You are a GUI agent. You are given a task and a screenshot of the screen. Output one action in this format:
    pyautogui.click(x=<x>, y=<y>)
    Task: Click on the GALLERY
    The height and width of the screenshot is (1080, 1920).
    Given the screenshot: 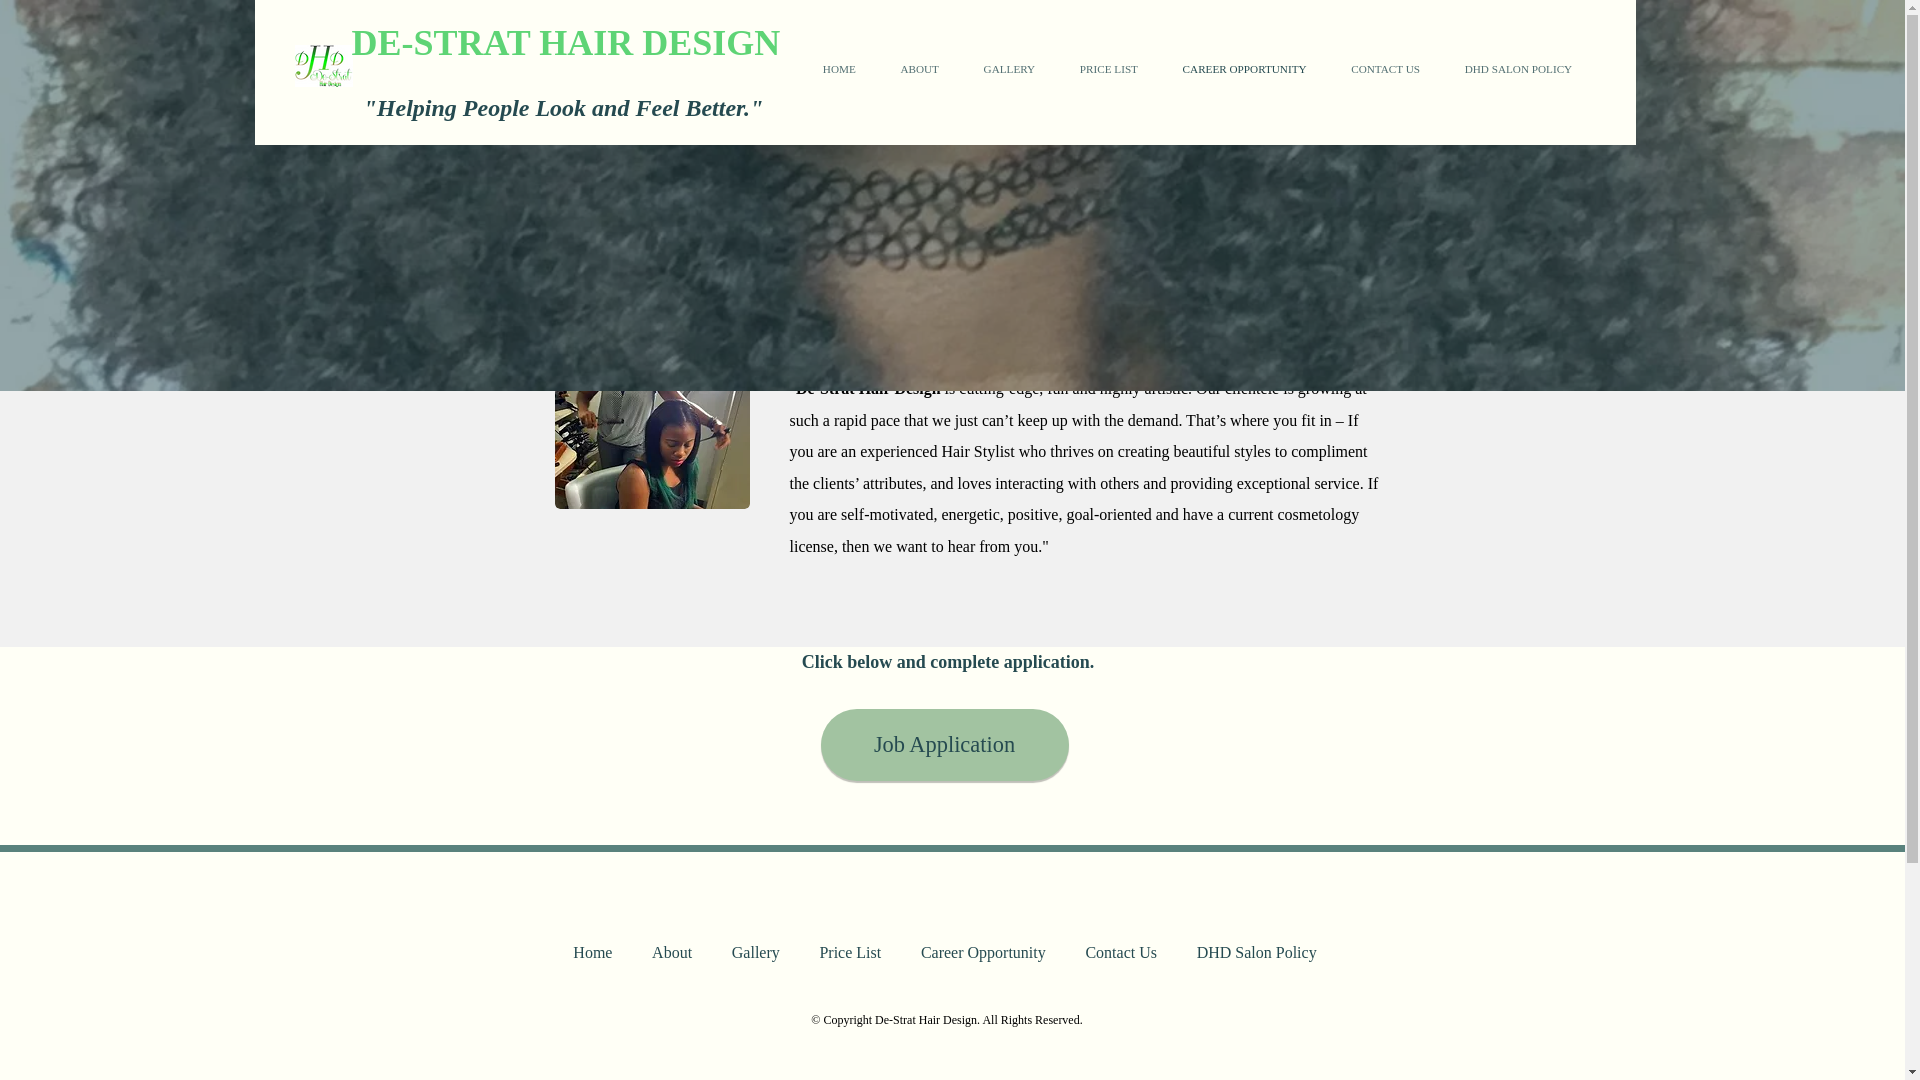 What is the action you would take?
    pyautogui.click(x=1009, y=69)
    